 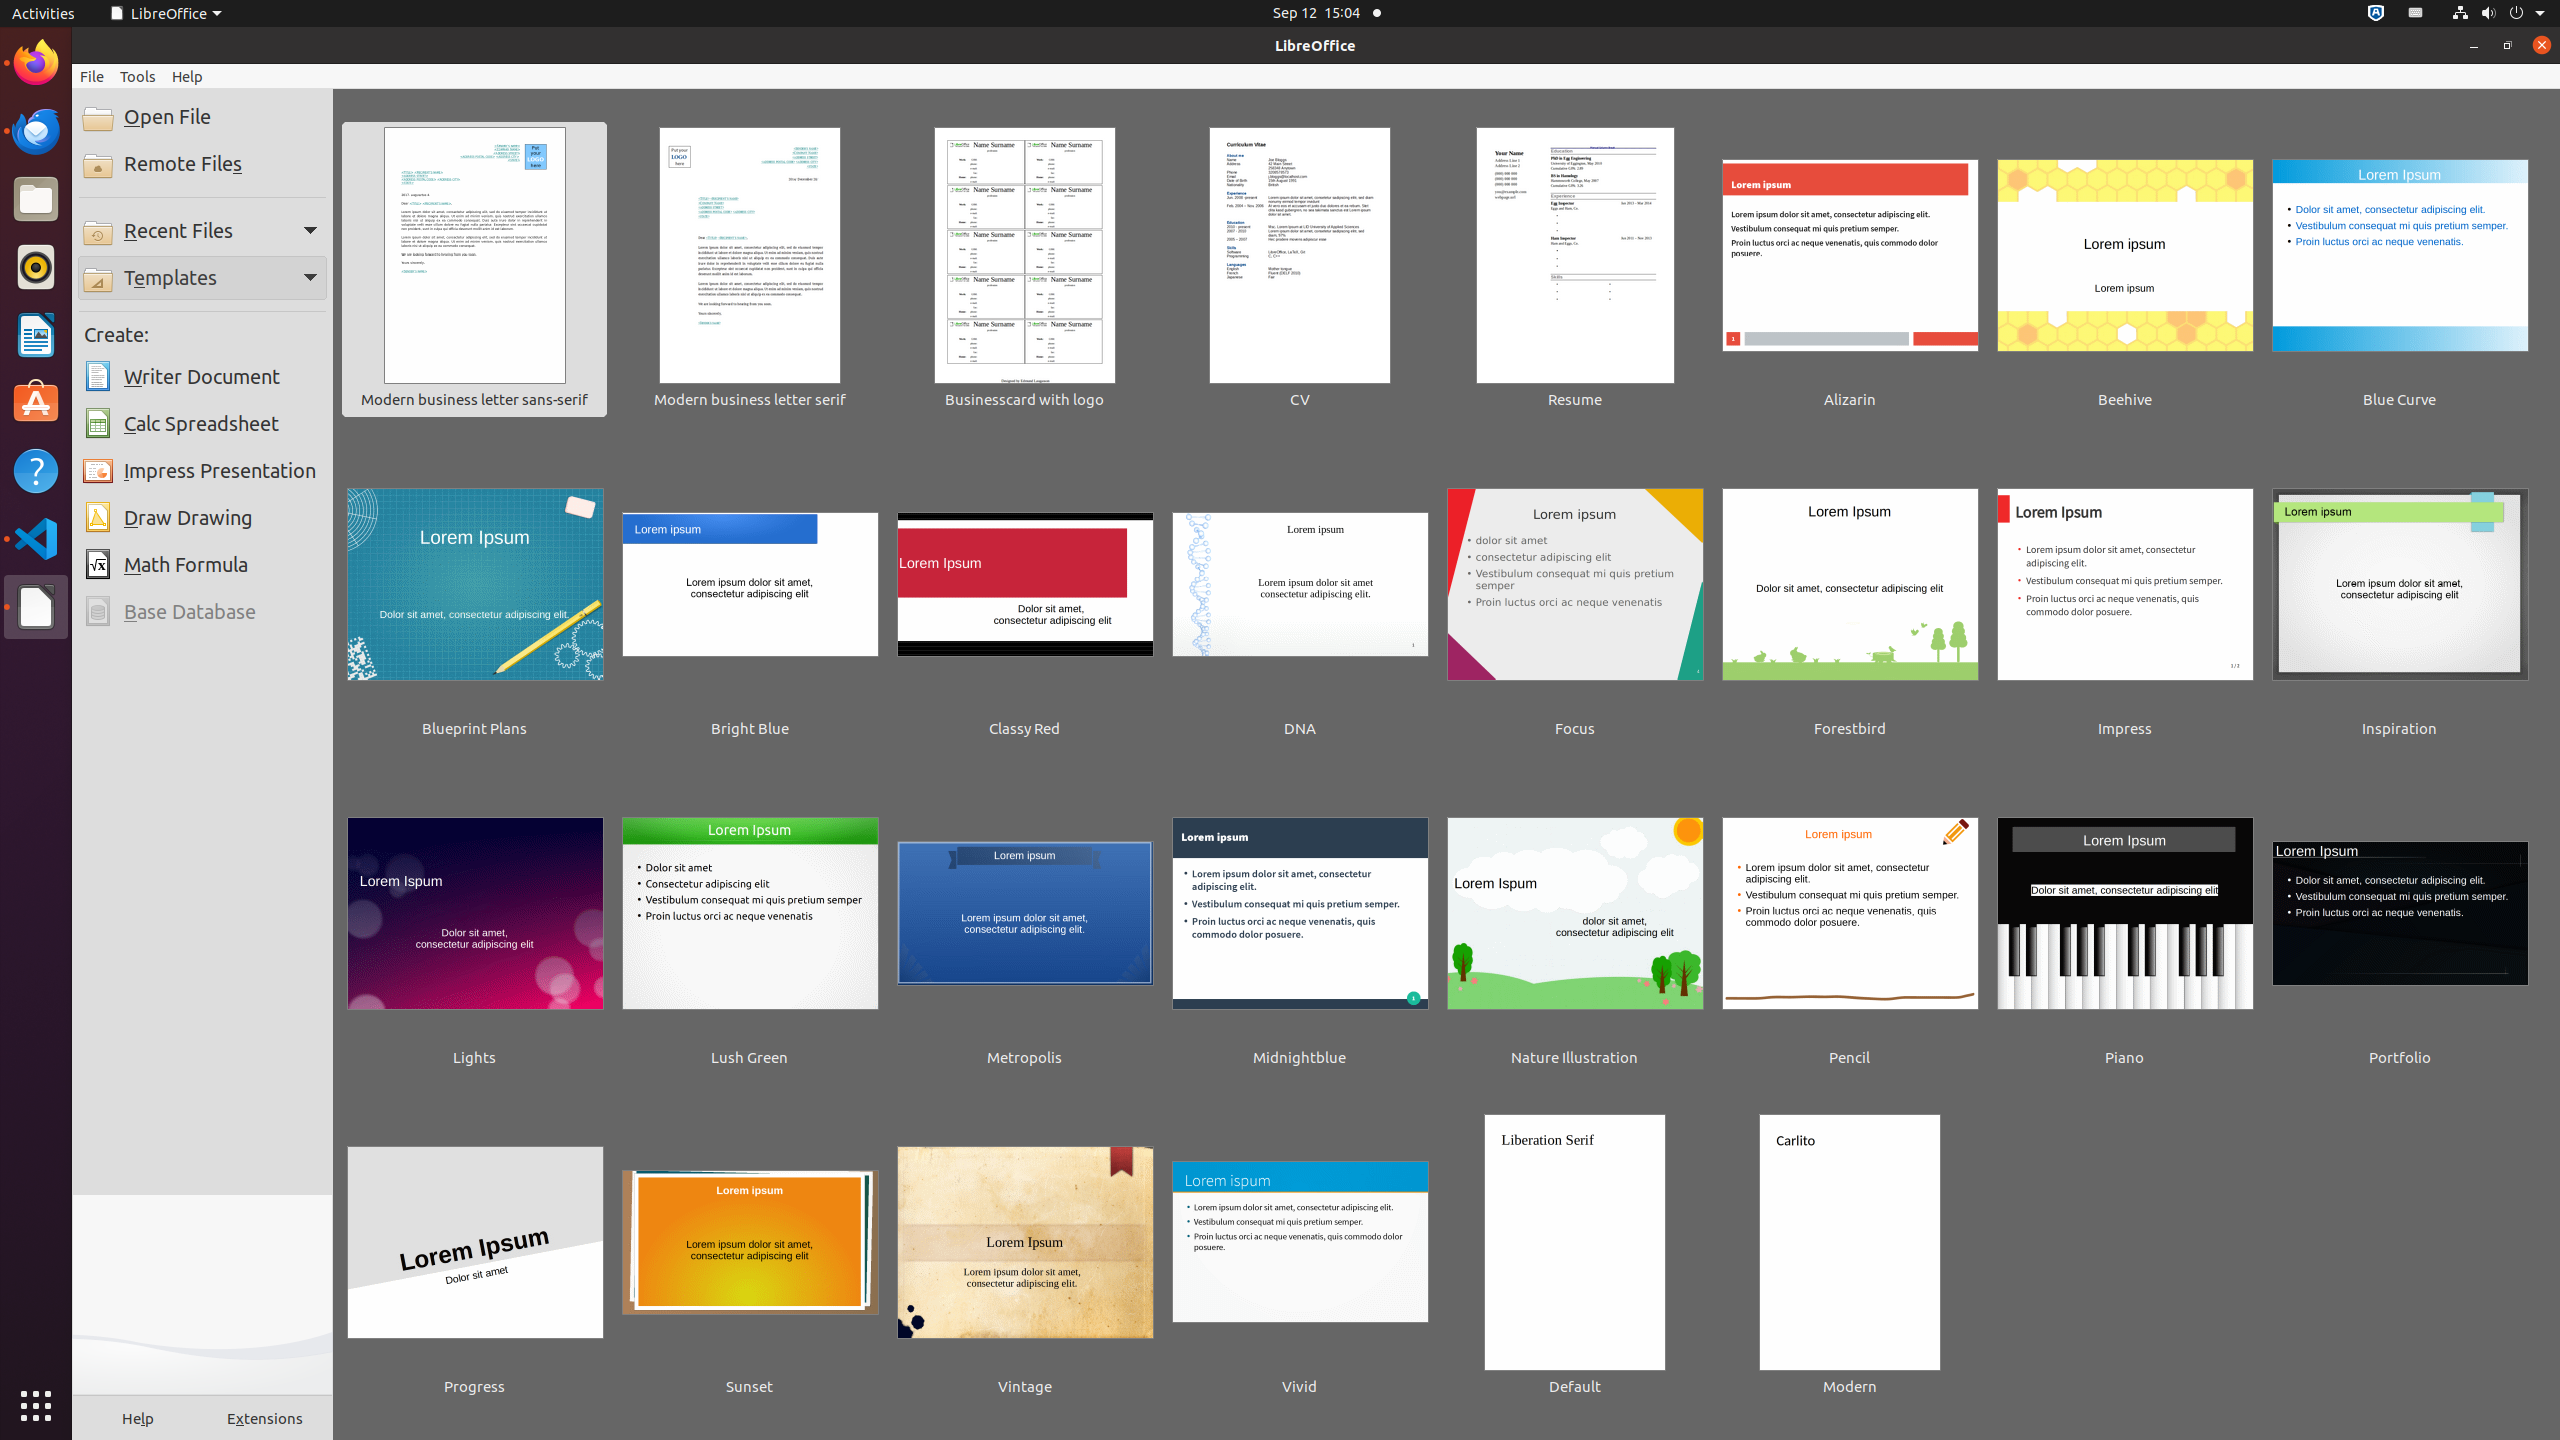 What do you see at coordinates (2125, 270) in the screenshot?
I see `Beehive` at bounding box center [2125, 270].